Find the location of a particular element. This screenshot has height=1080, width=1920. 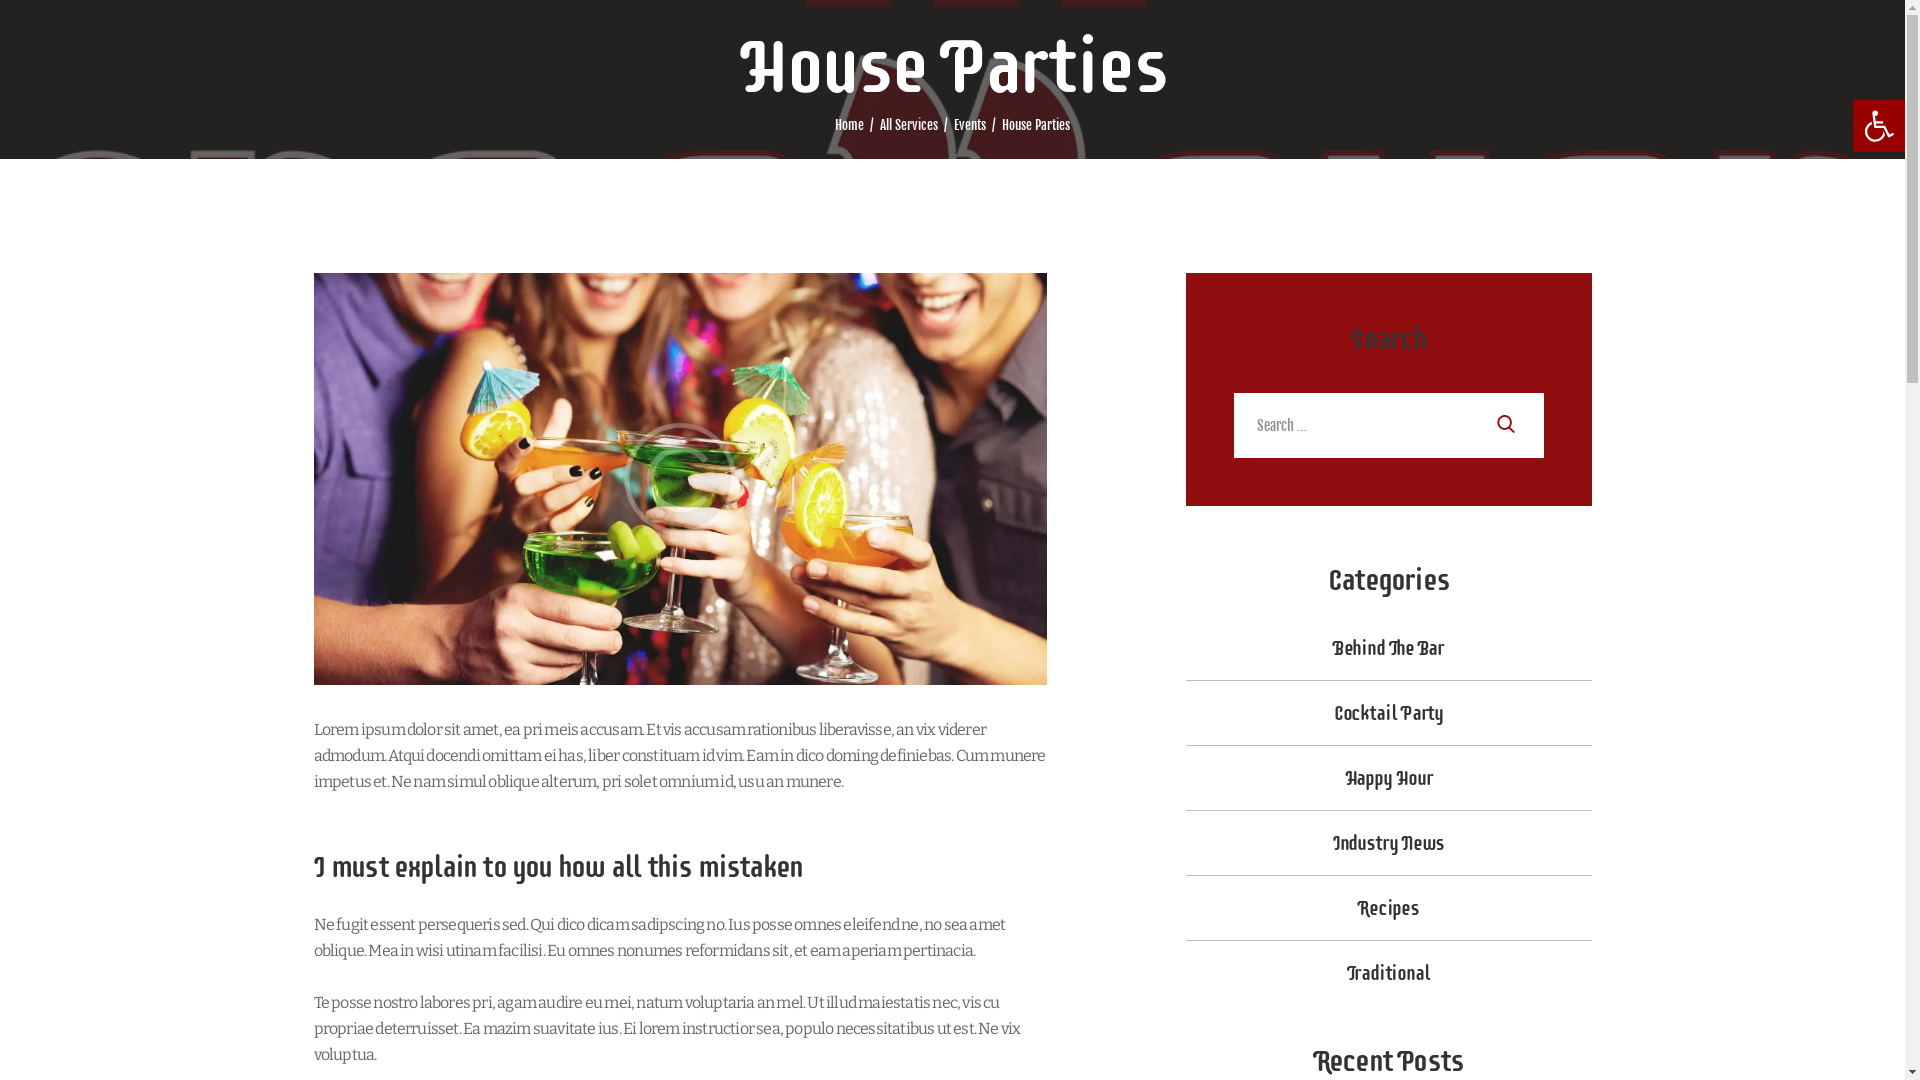

Events is located at coordinates (970, 126).